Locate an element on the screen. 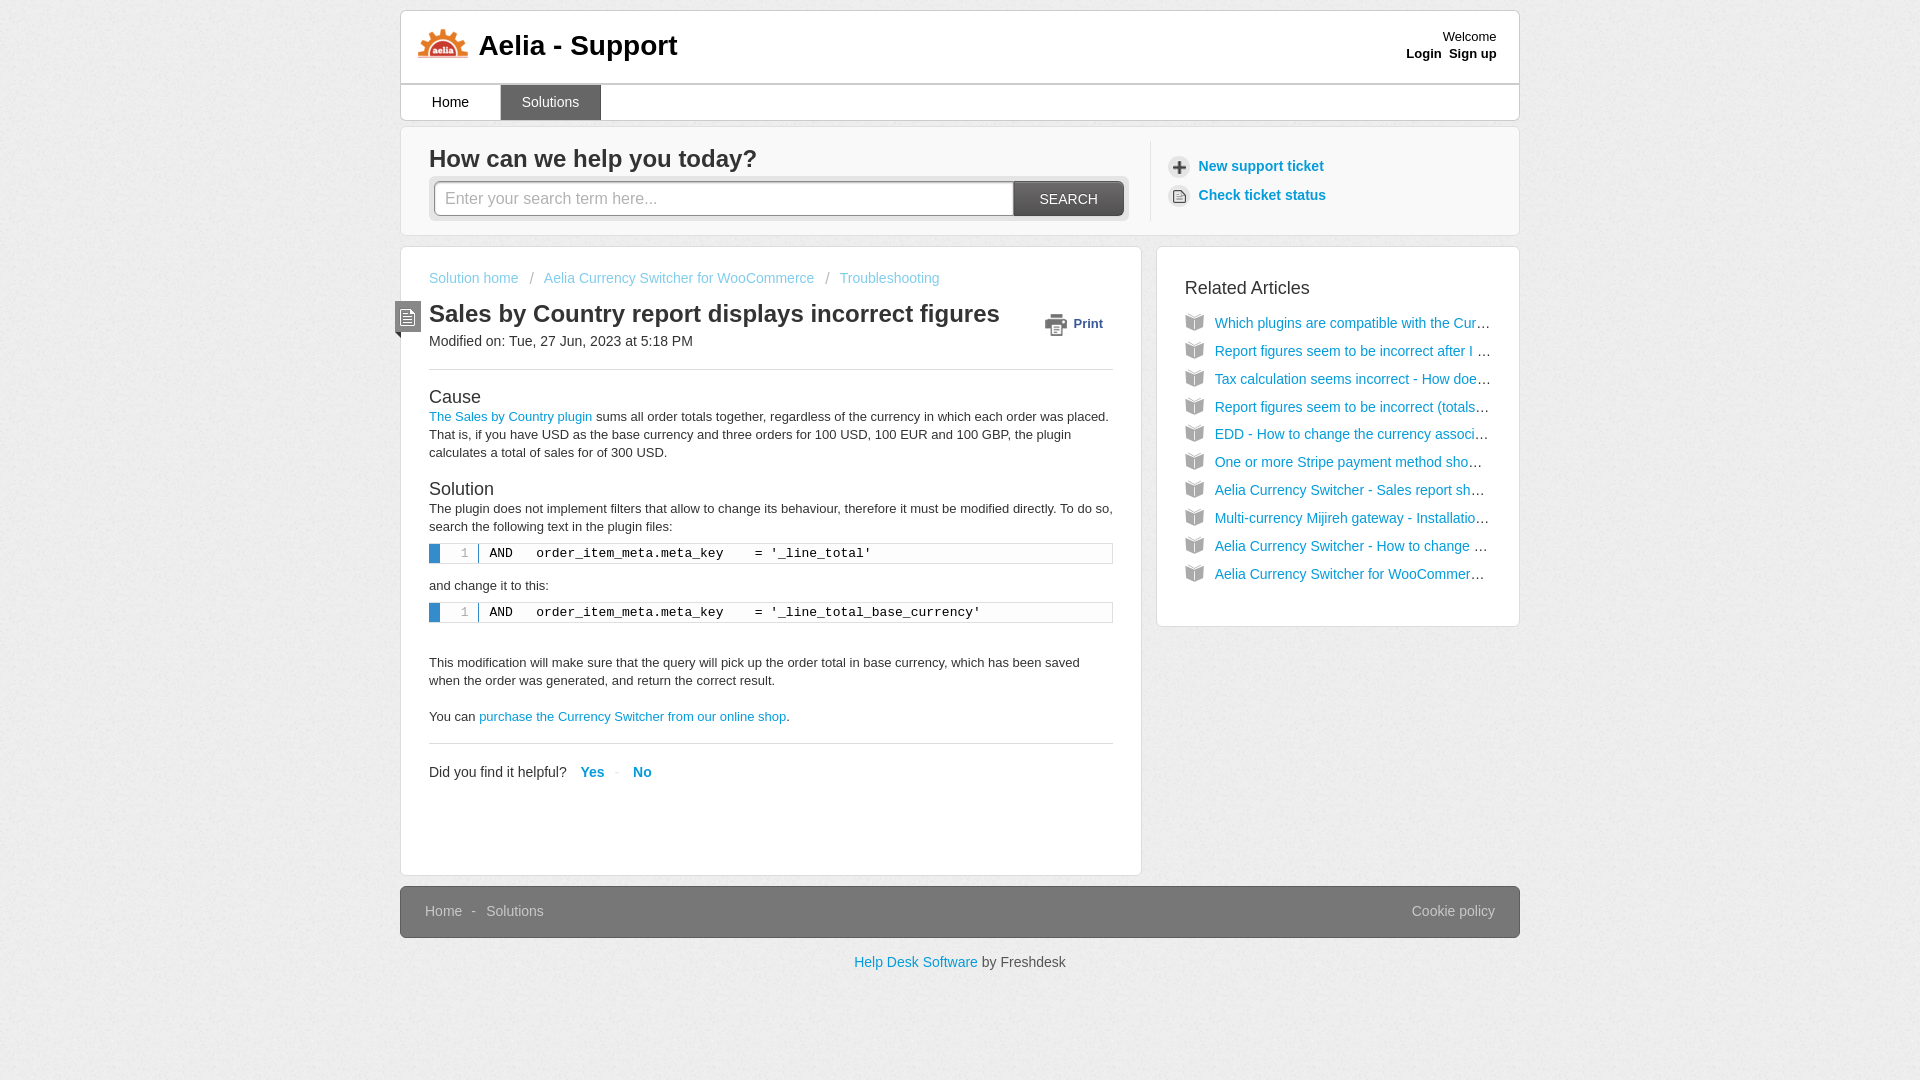 The width and height of the screenshot is (1920, 1080). SEARCH is located at coordinates (1068, 198).